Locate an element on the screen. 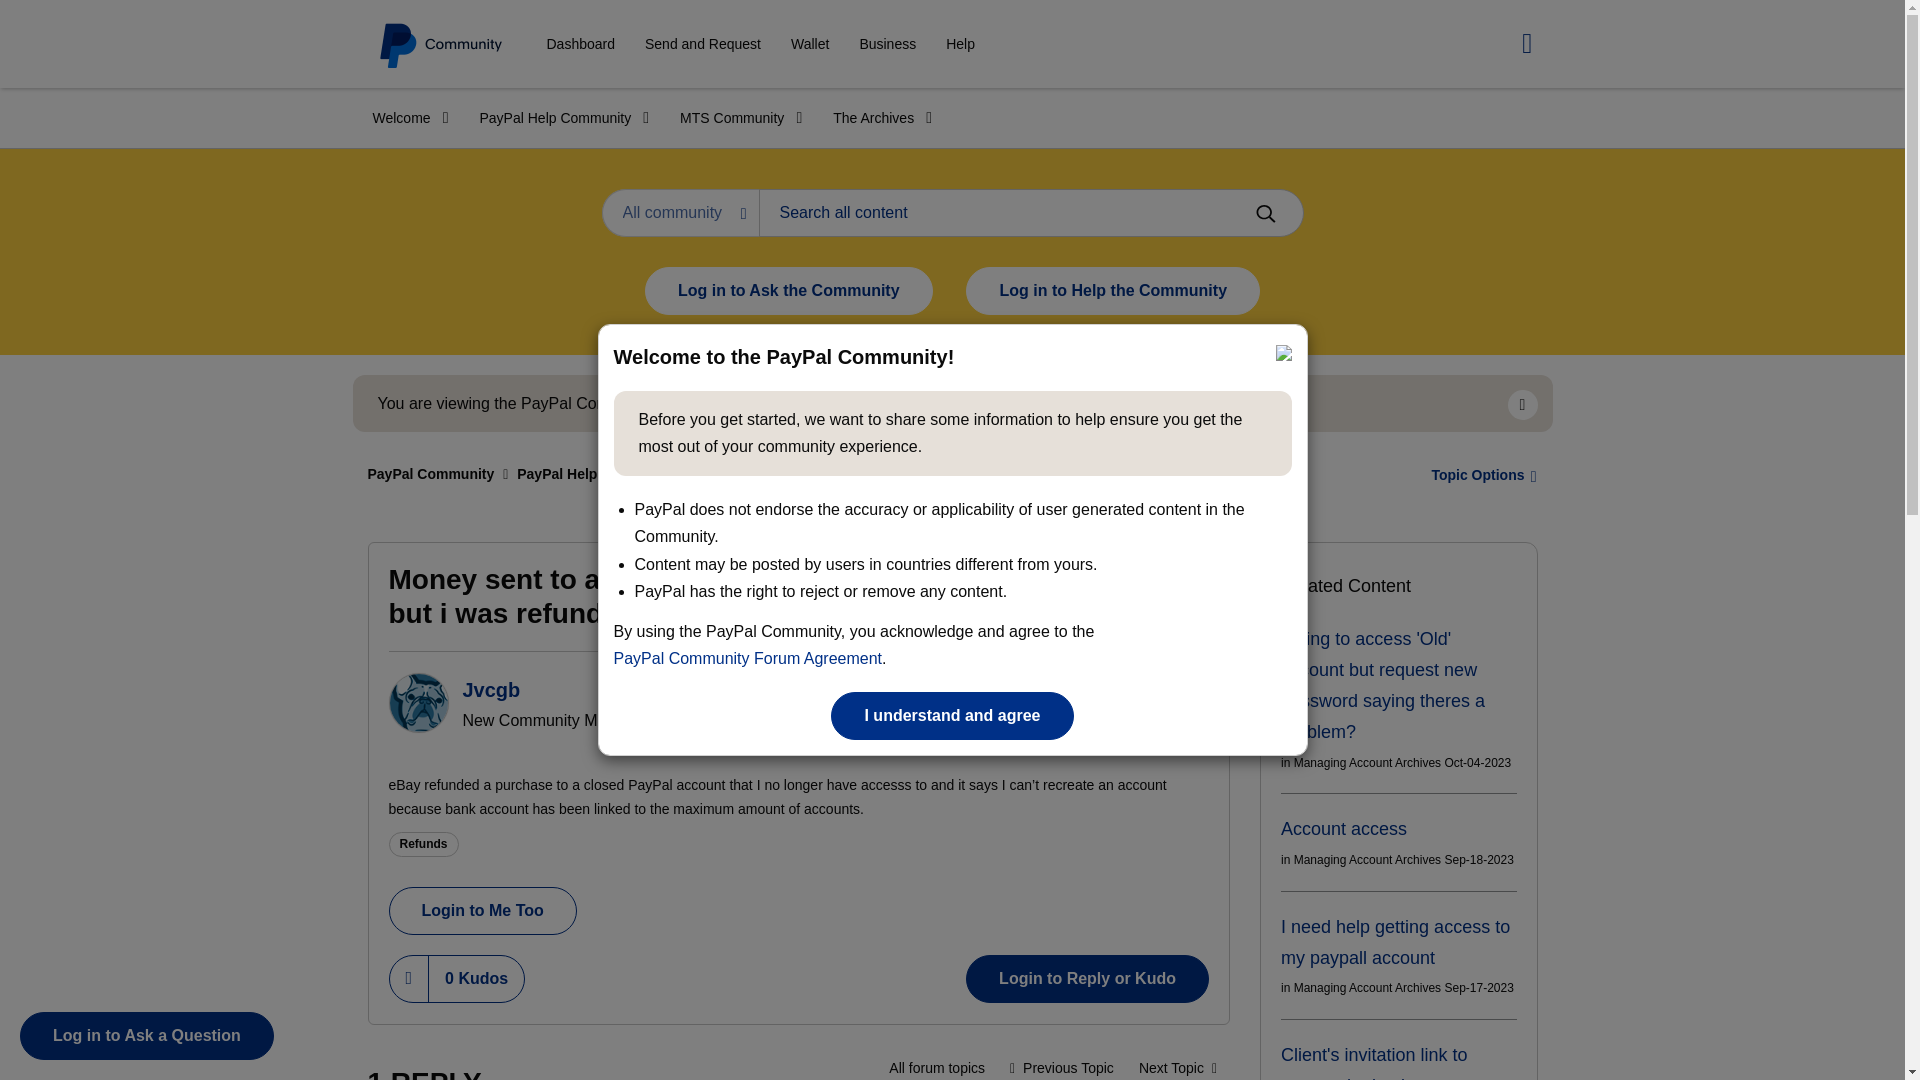 This screenshot has height=1080, width=1920. Transactions Archives is located at coordinates (936, 1064).